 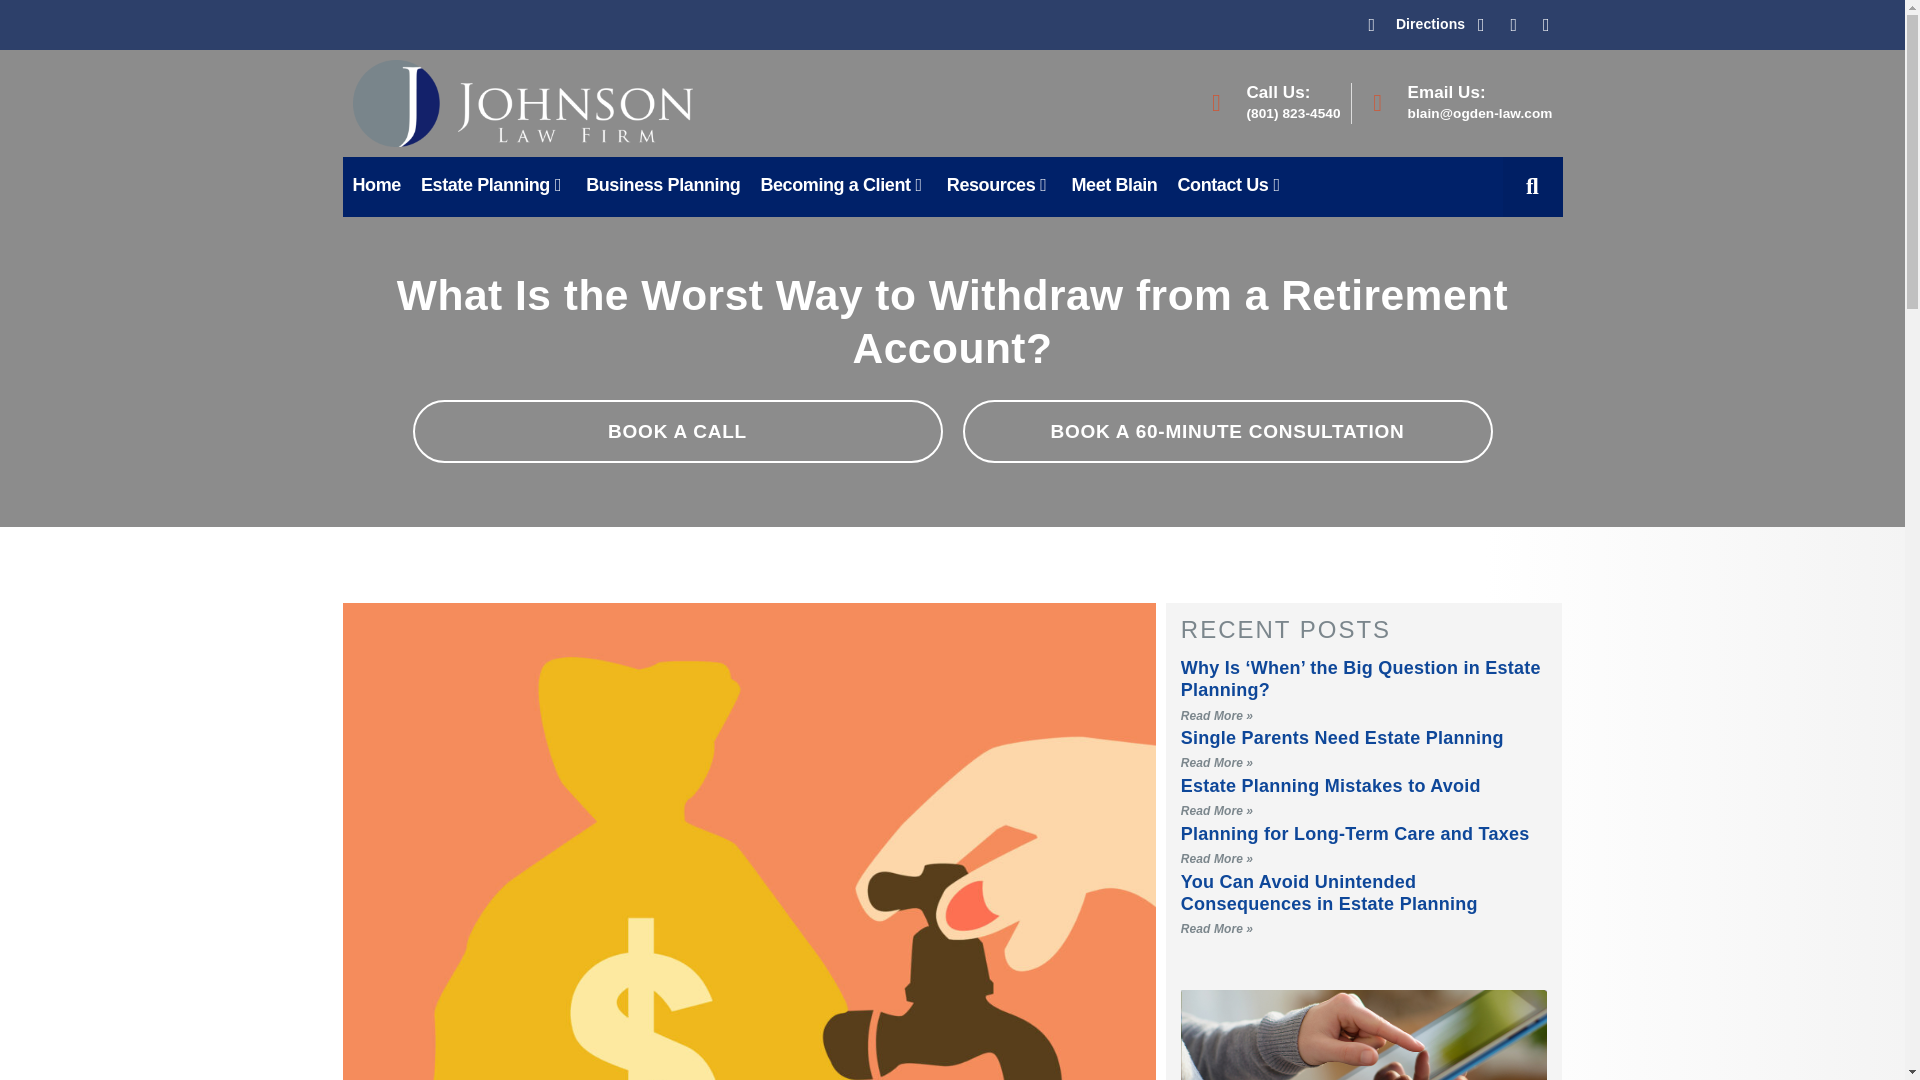 What do you see at coordinates (998, 184) in the screenshot?
I see `Resources` at bounding box center [998, 184].